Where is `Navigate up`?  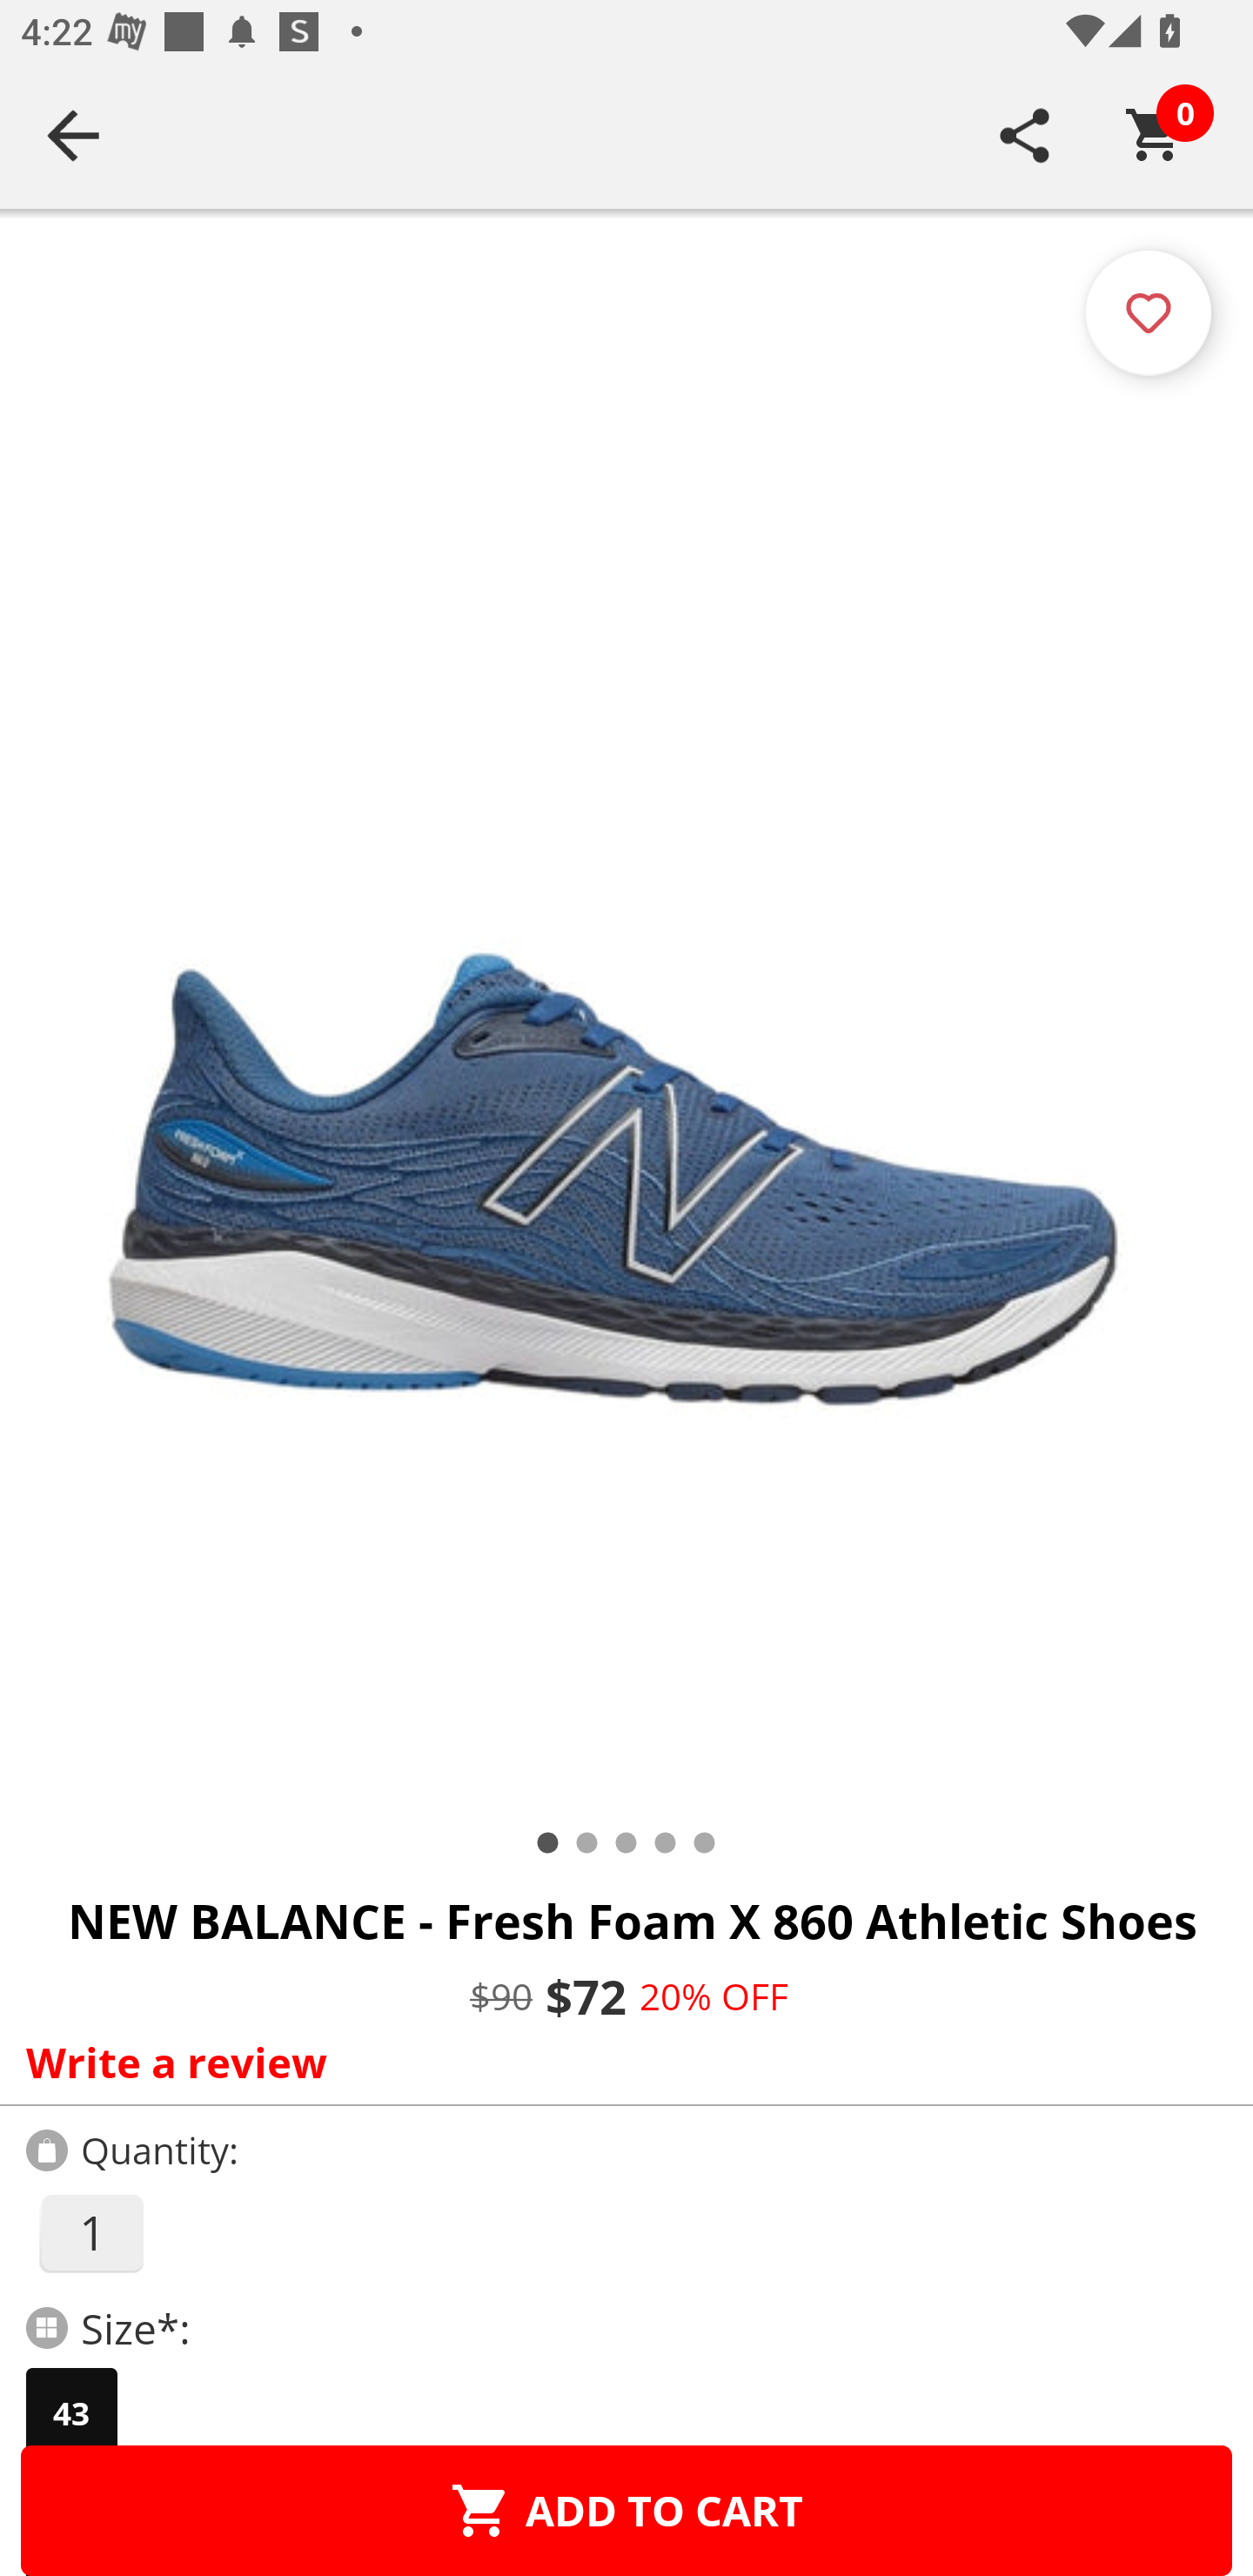 Navigate up is located at coordinates (73, 135).